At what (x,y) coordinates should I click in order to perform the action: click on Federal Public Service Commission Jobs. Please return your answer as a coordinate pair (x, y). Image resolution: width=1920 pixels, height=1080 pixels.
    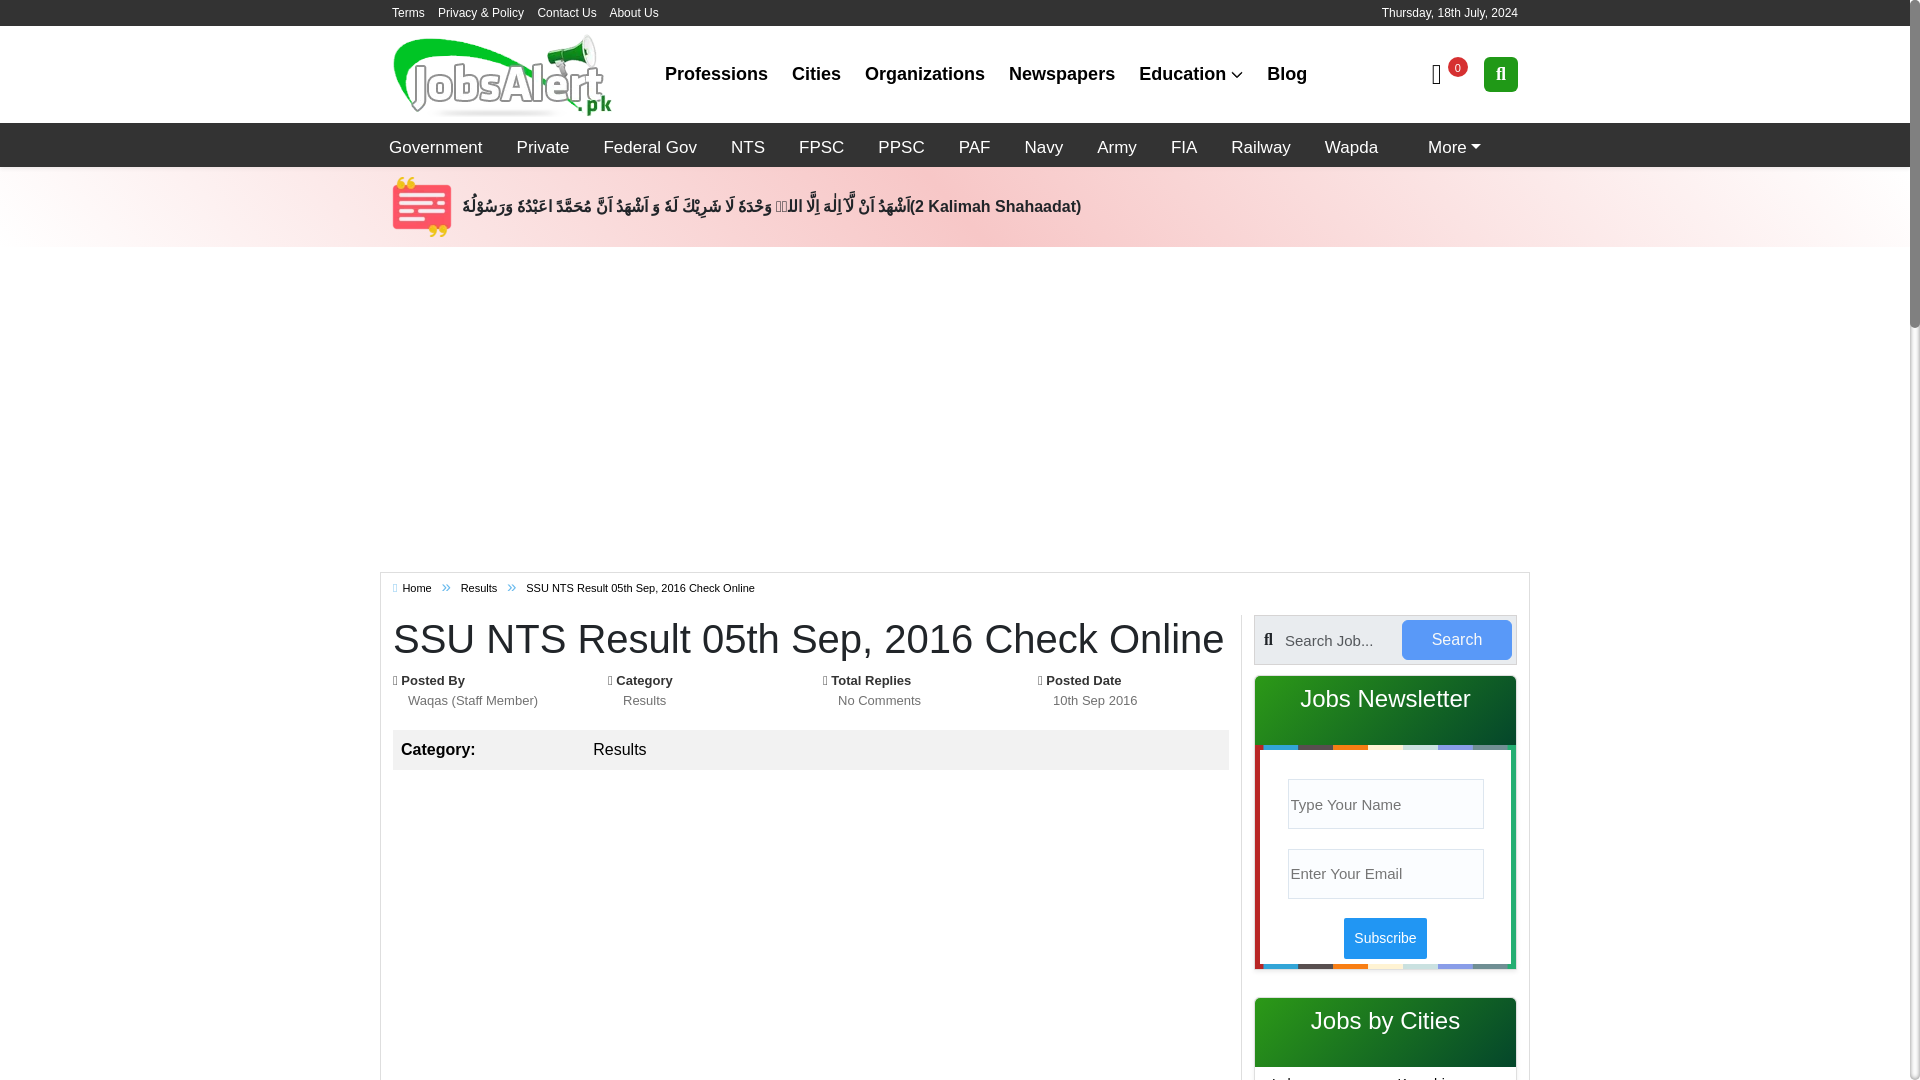
    Looking at the image, I should click on (820, 144).